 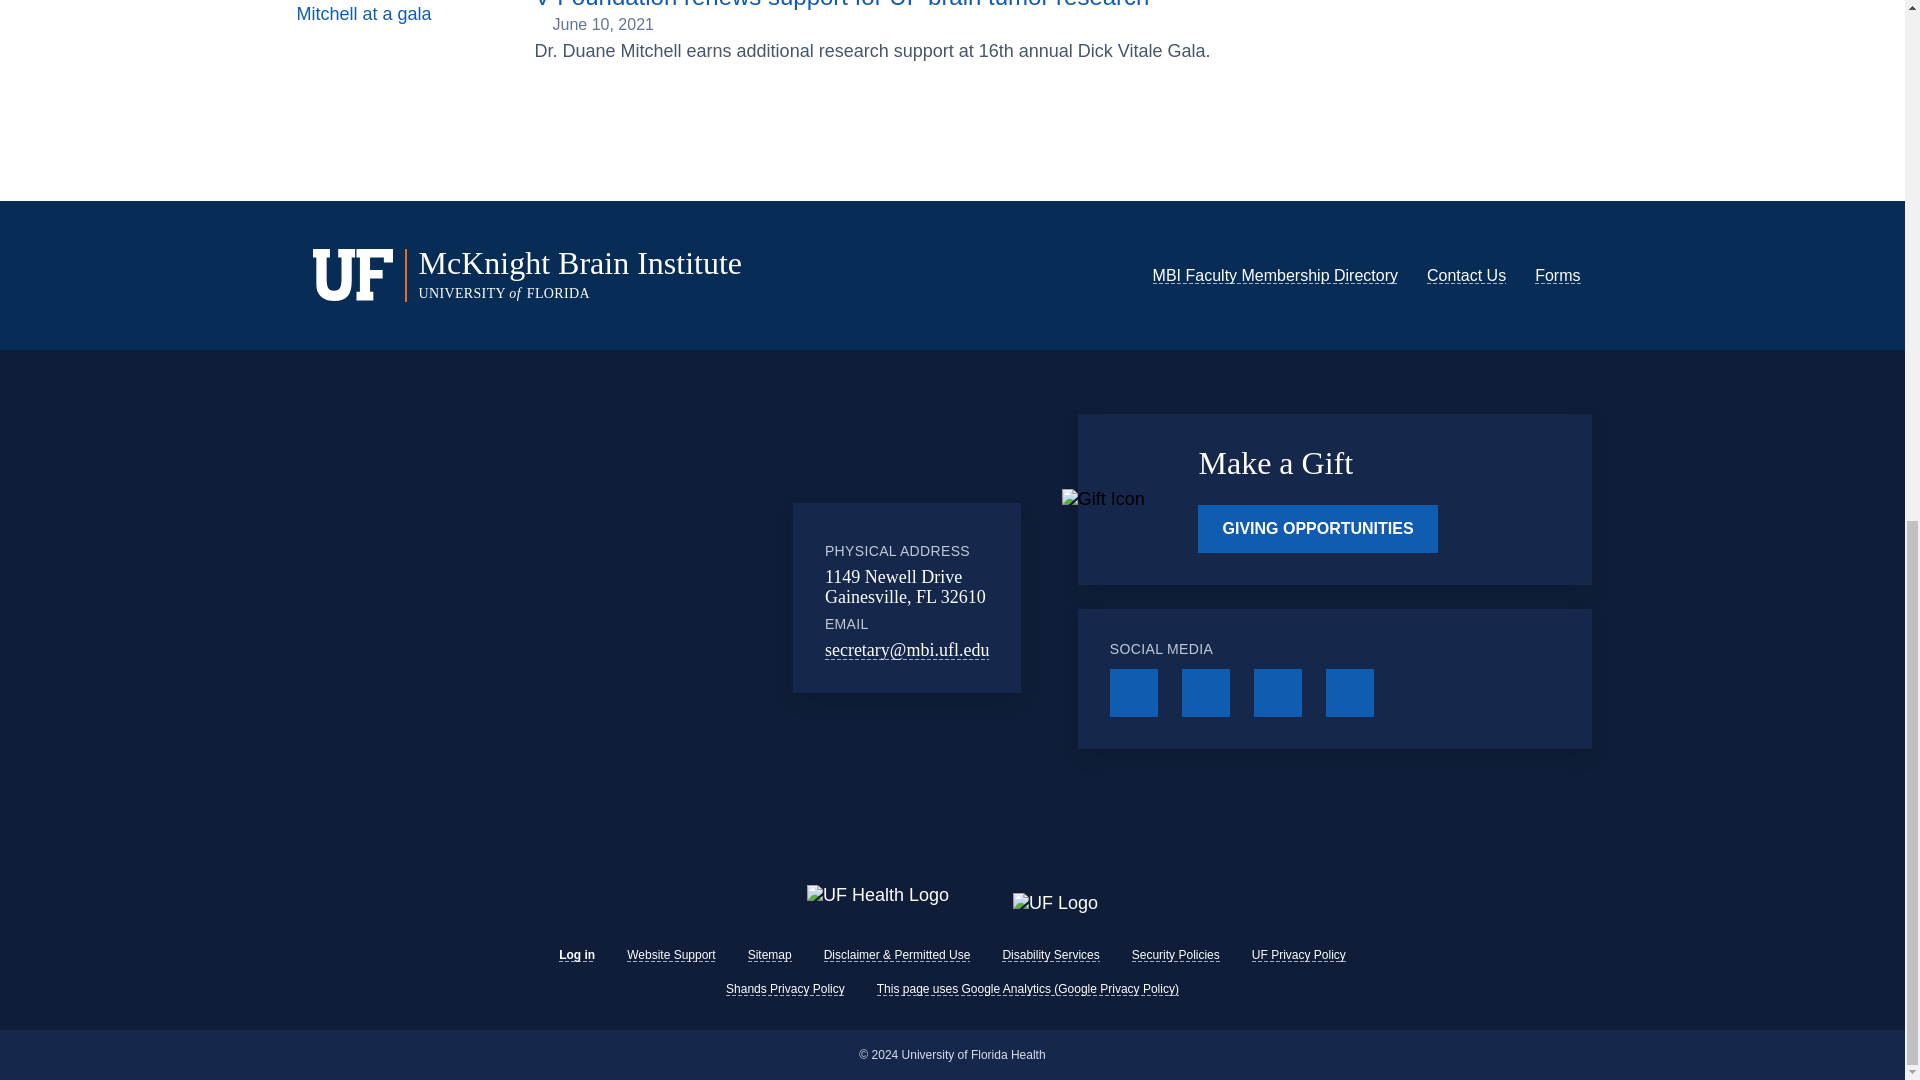 What do you see at coordinates (1050, 955) in the screenshot?
I see `Disability Services` at bounding box center [1050, 955].